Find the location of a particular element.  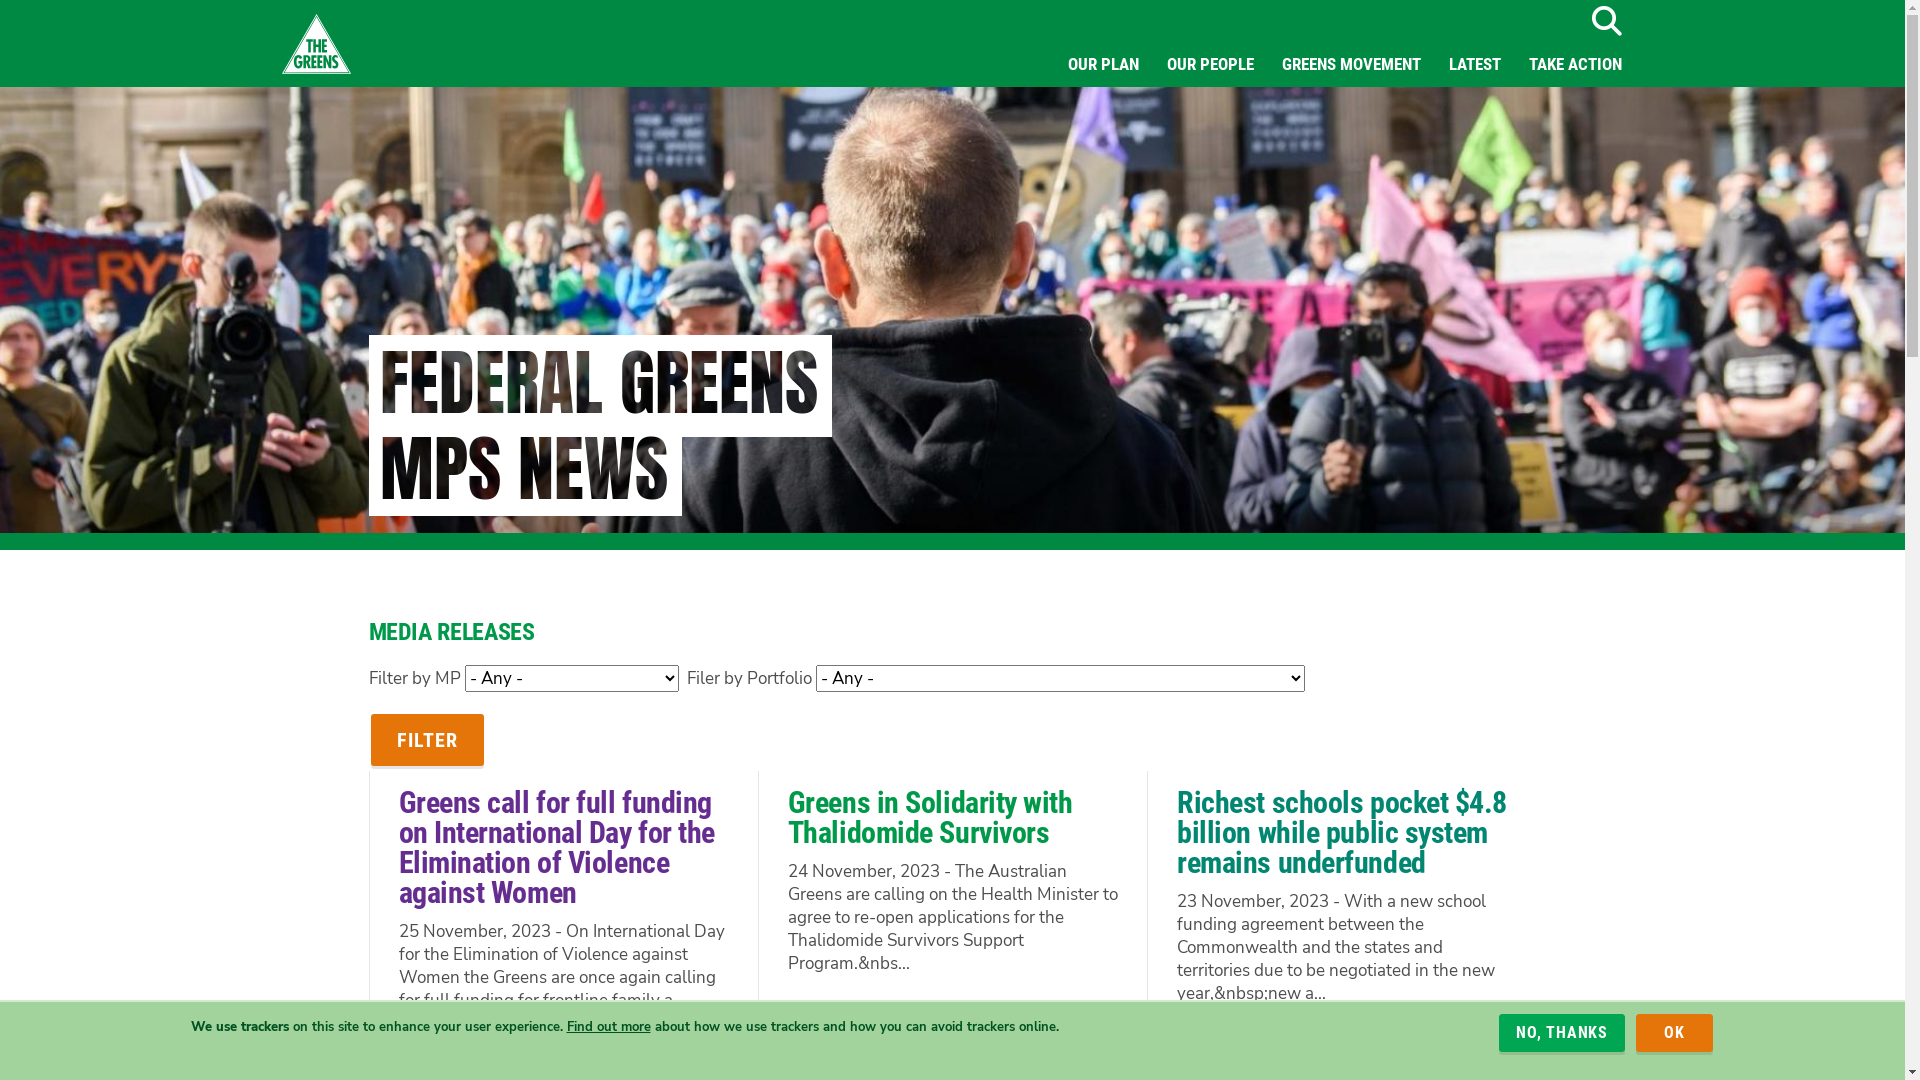

OK is located at coordinates (1674, 1033).